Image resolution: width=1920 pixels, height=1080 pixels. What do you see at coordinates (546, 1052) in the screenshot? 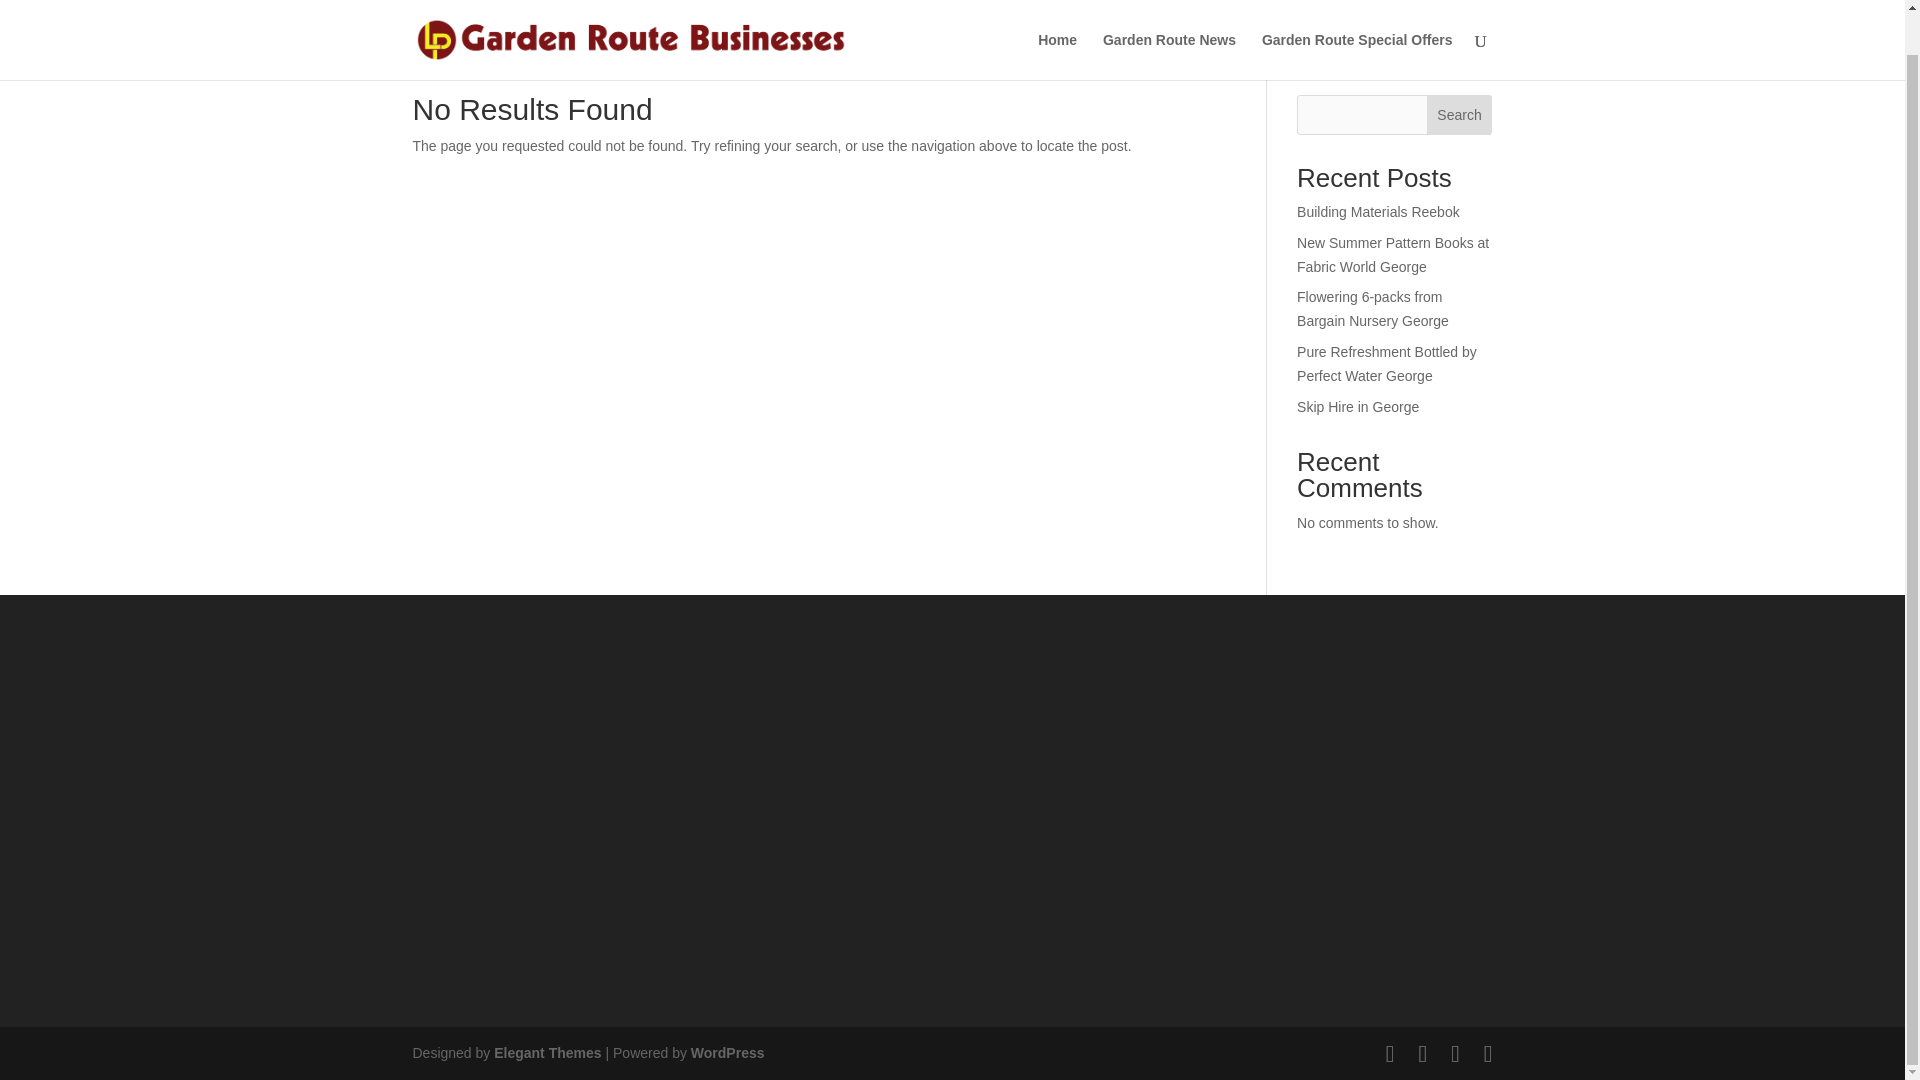
I see `Elegant Themes` at bounding box center [546, 1052].